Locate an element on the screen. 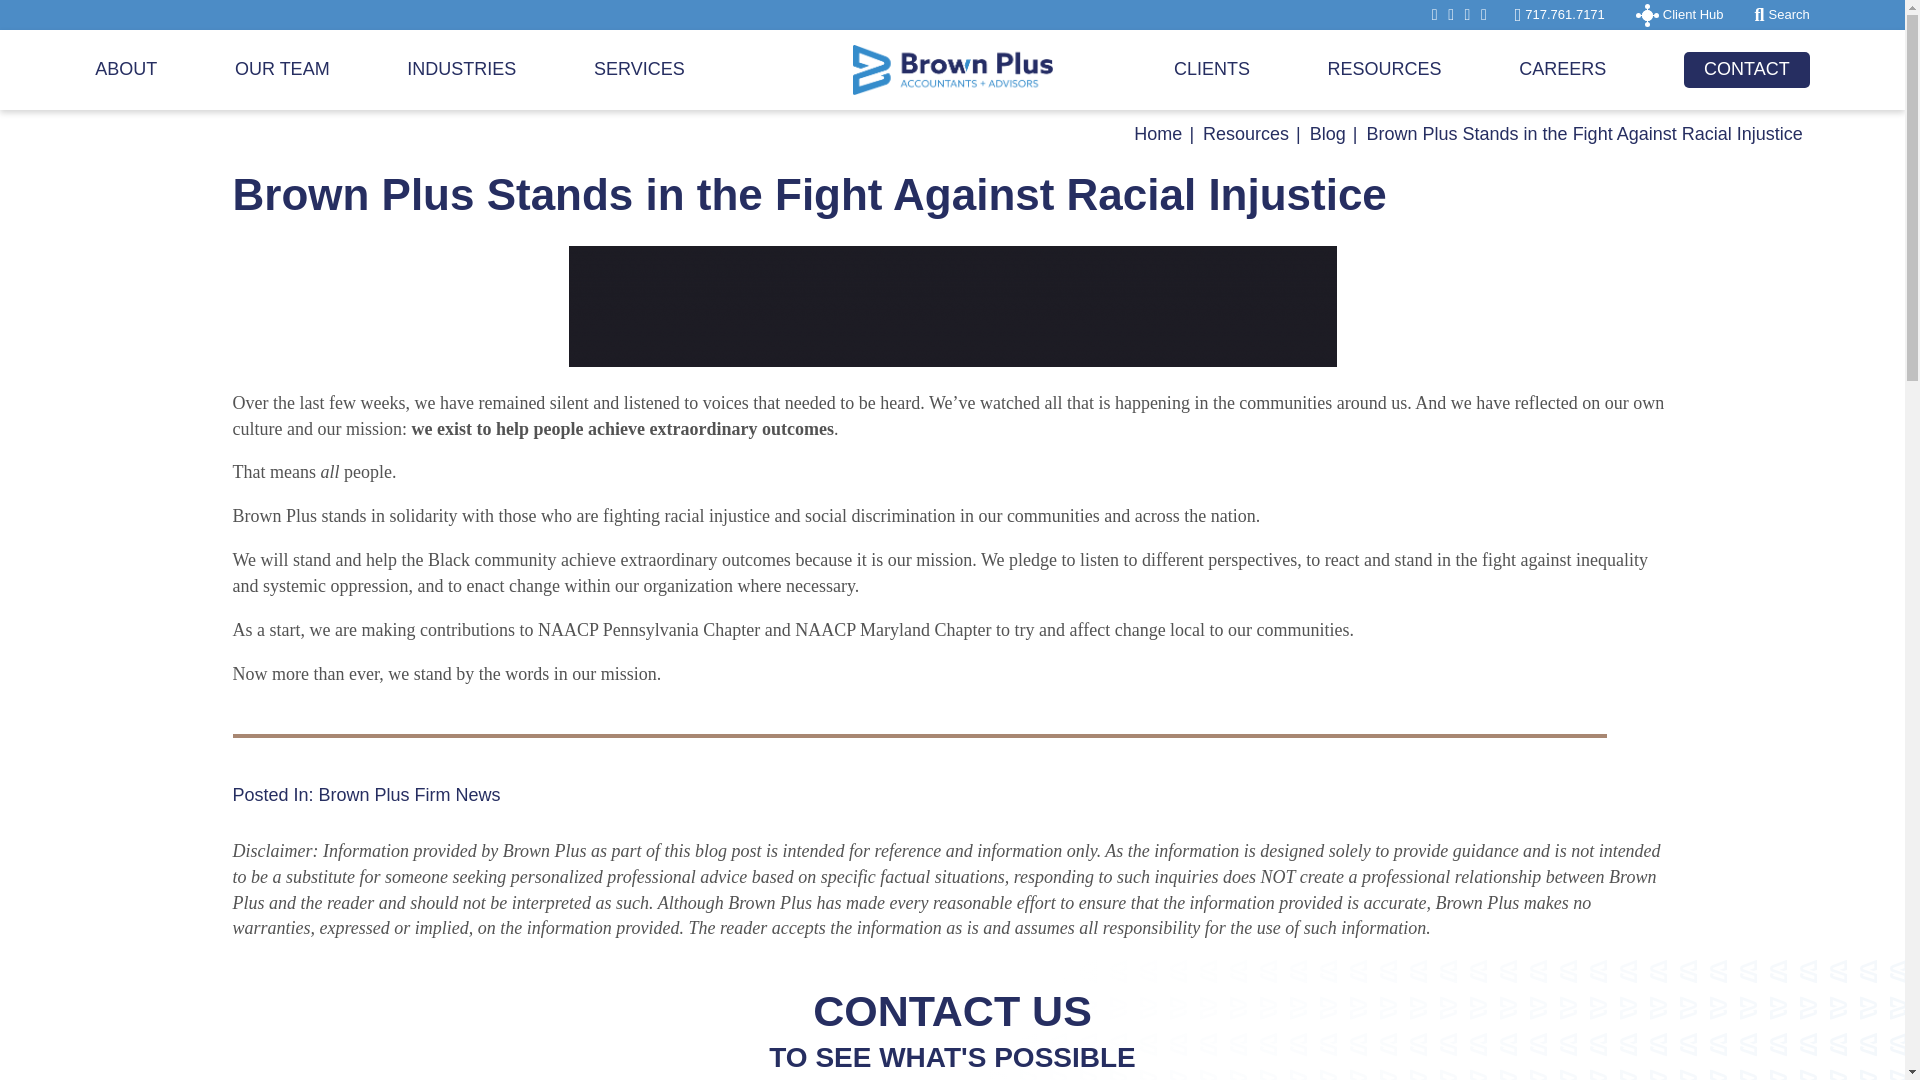 The height and width of the screenshot is (1080, 1920). 717.761.7171 is located at coordinates (1560, 15).